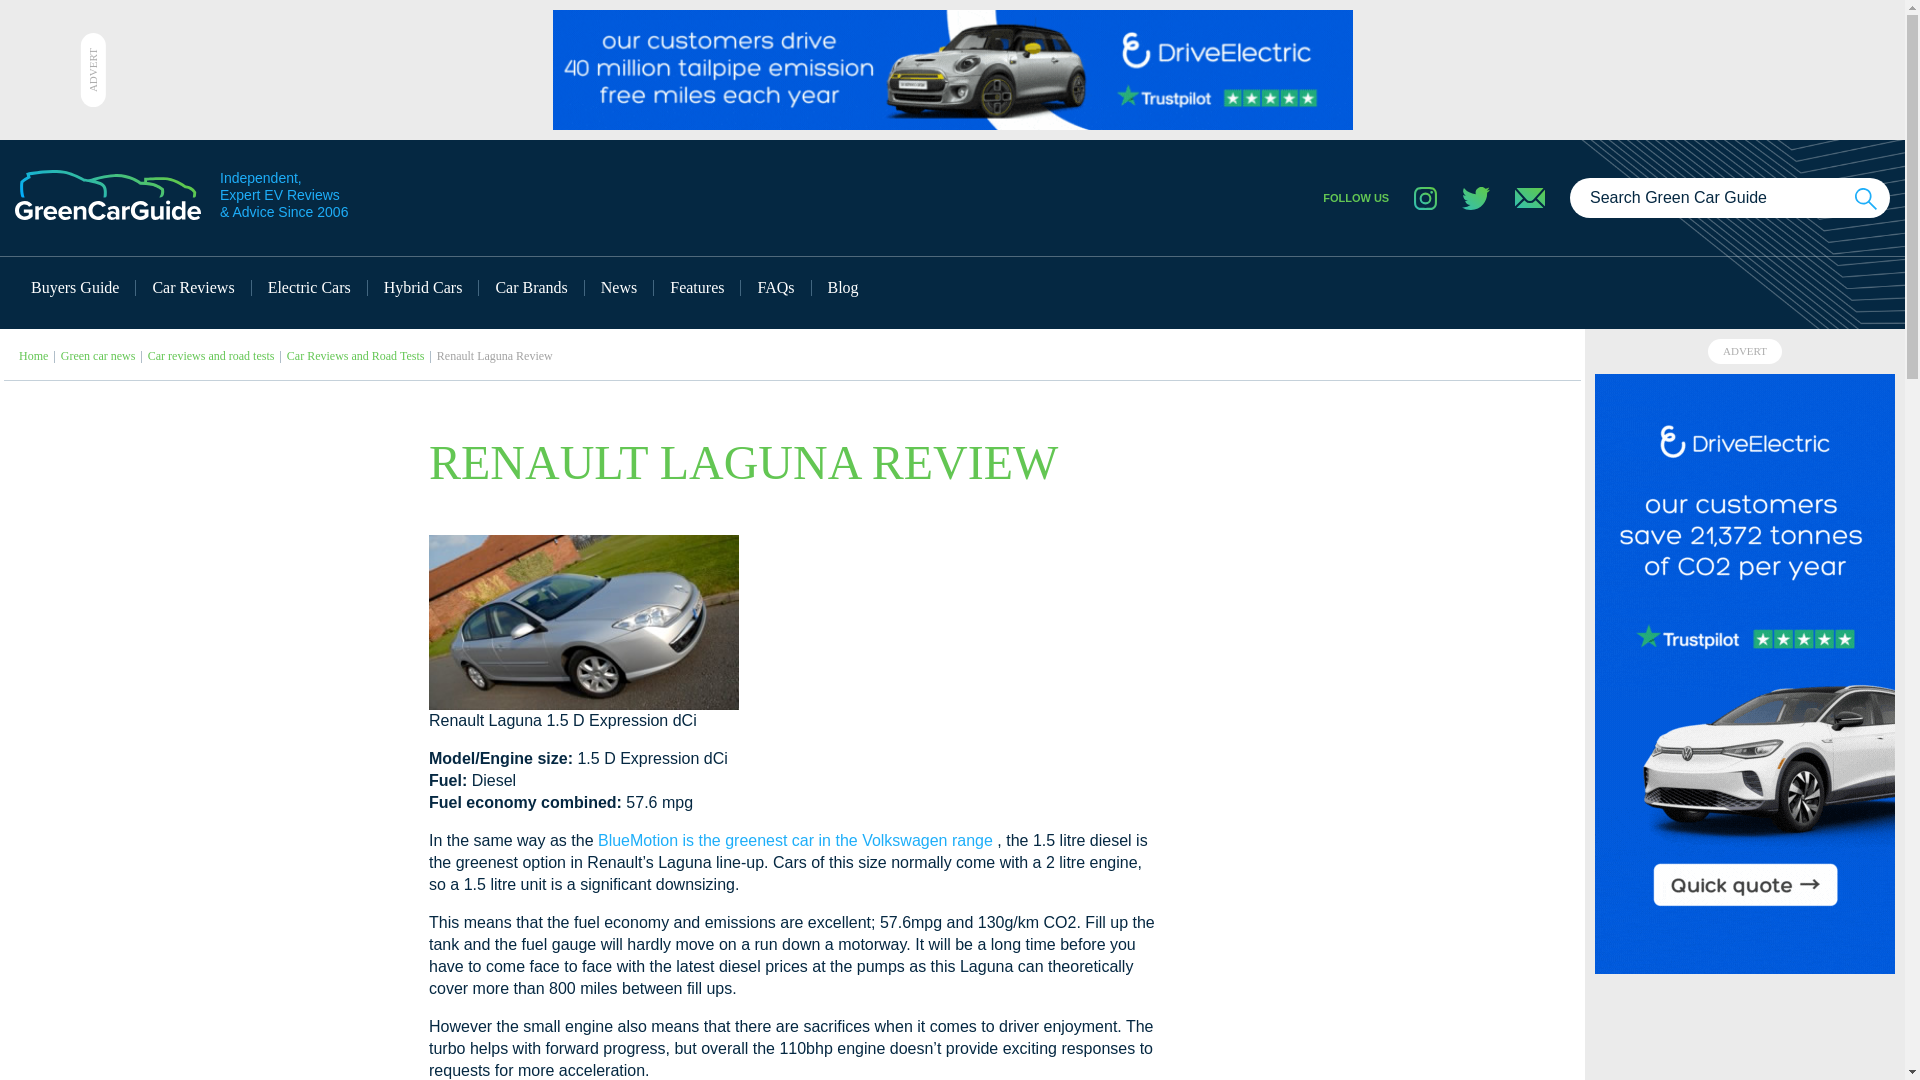  Describe the element at coordinates (792, 840) in the screenshot. I see `Volkswagen BlueMotion` at that location.